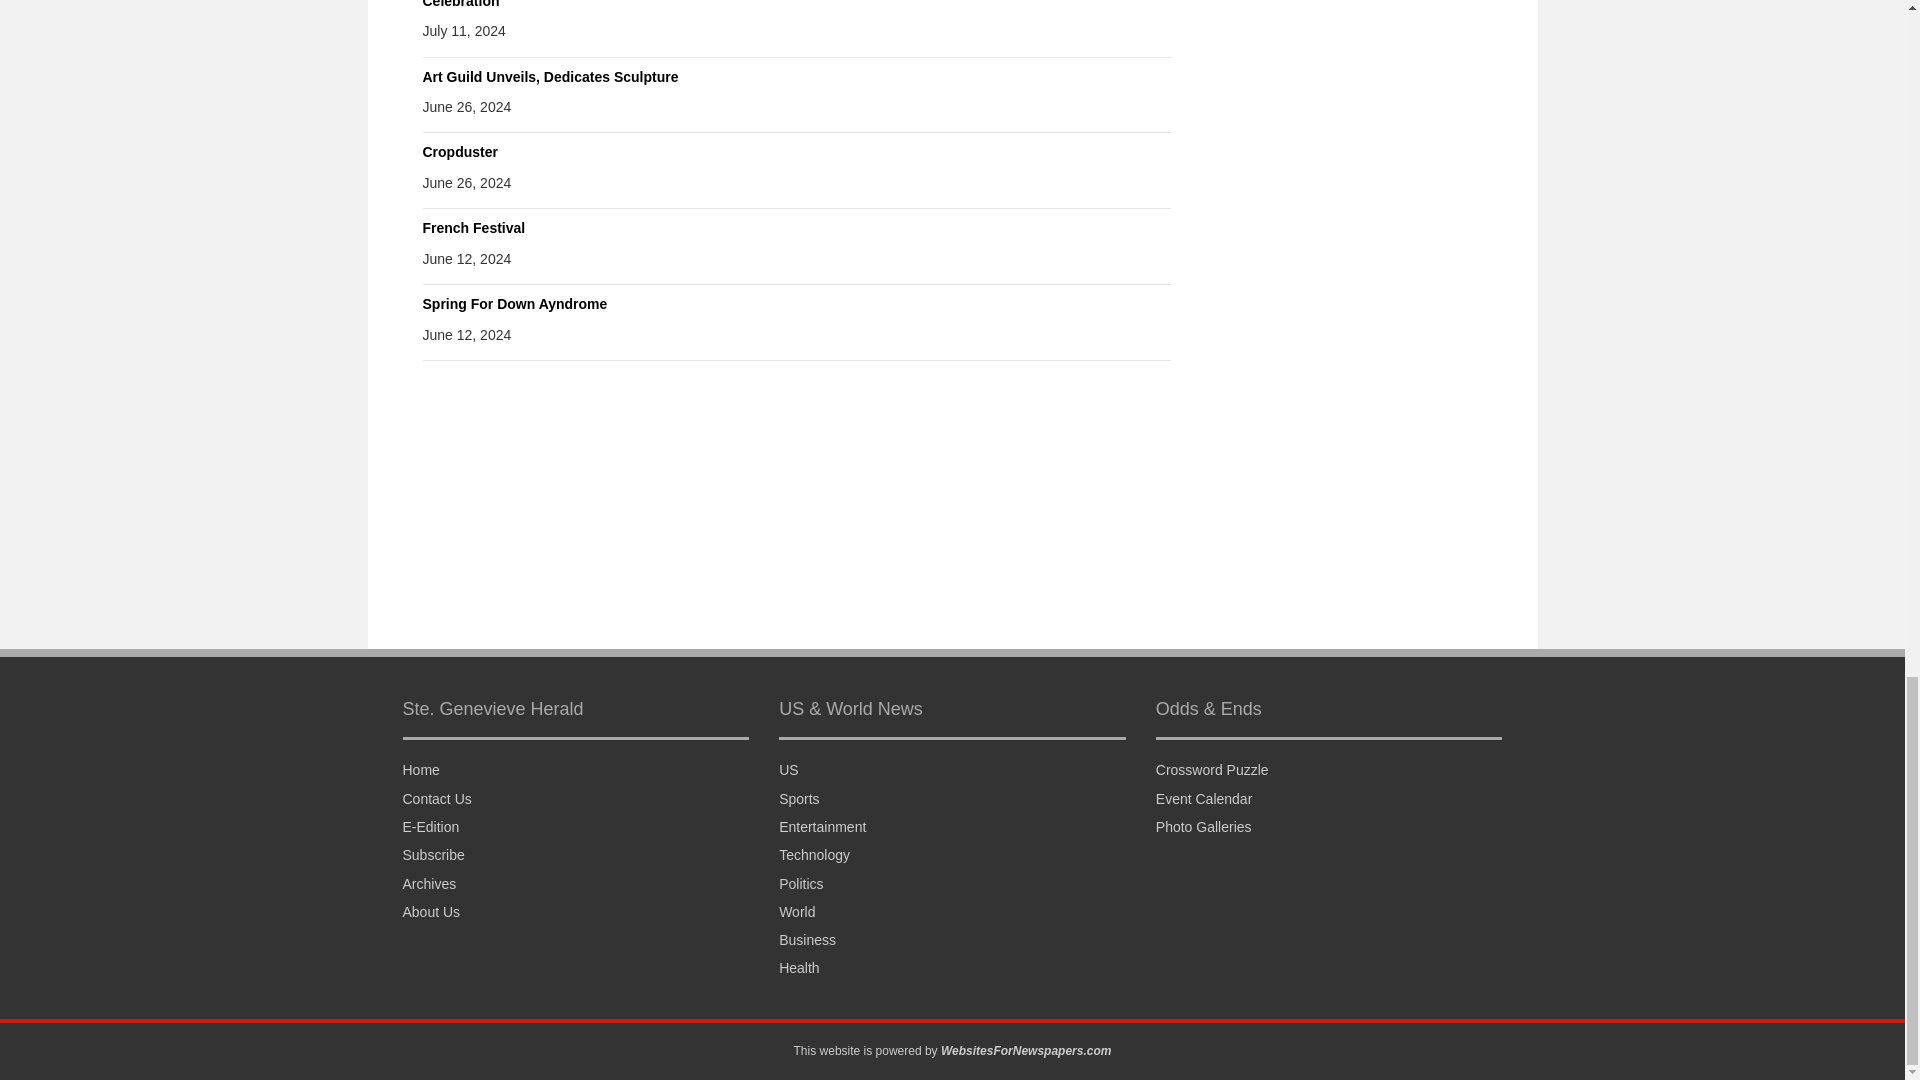  Describe the element at coordinates (460, 151) in the screenshot. I see `Cropduster` at that location.